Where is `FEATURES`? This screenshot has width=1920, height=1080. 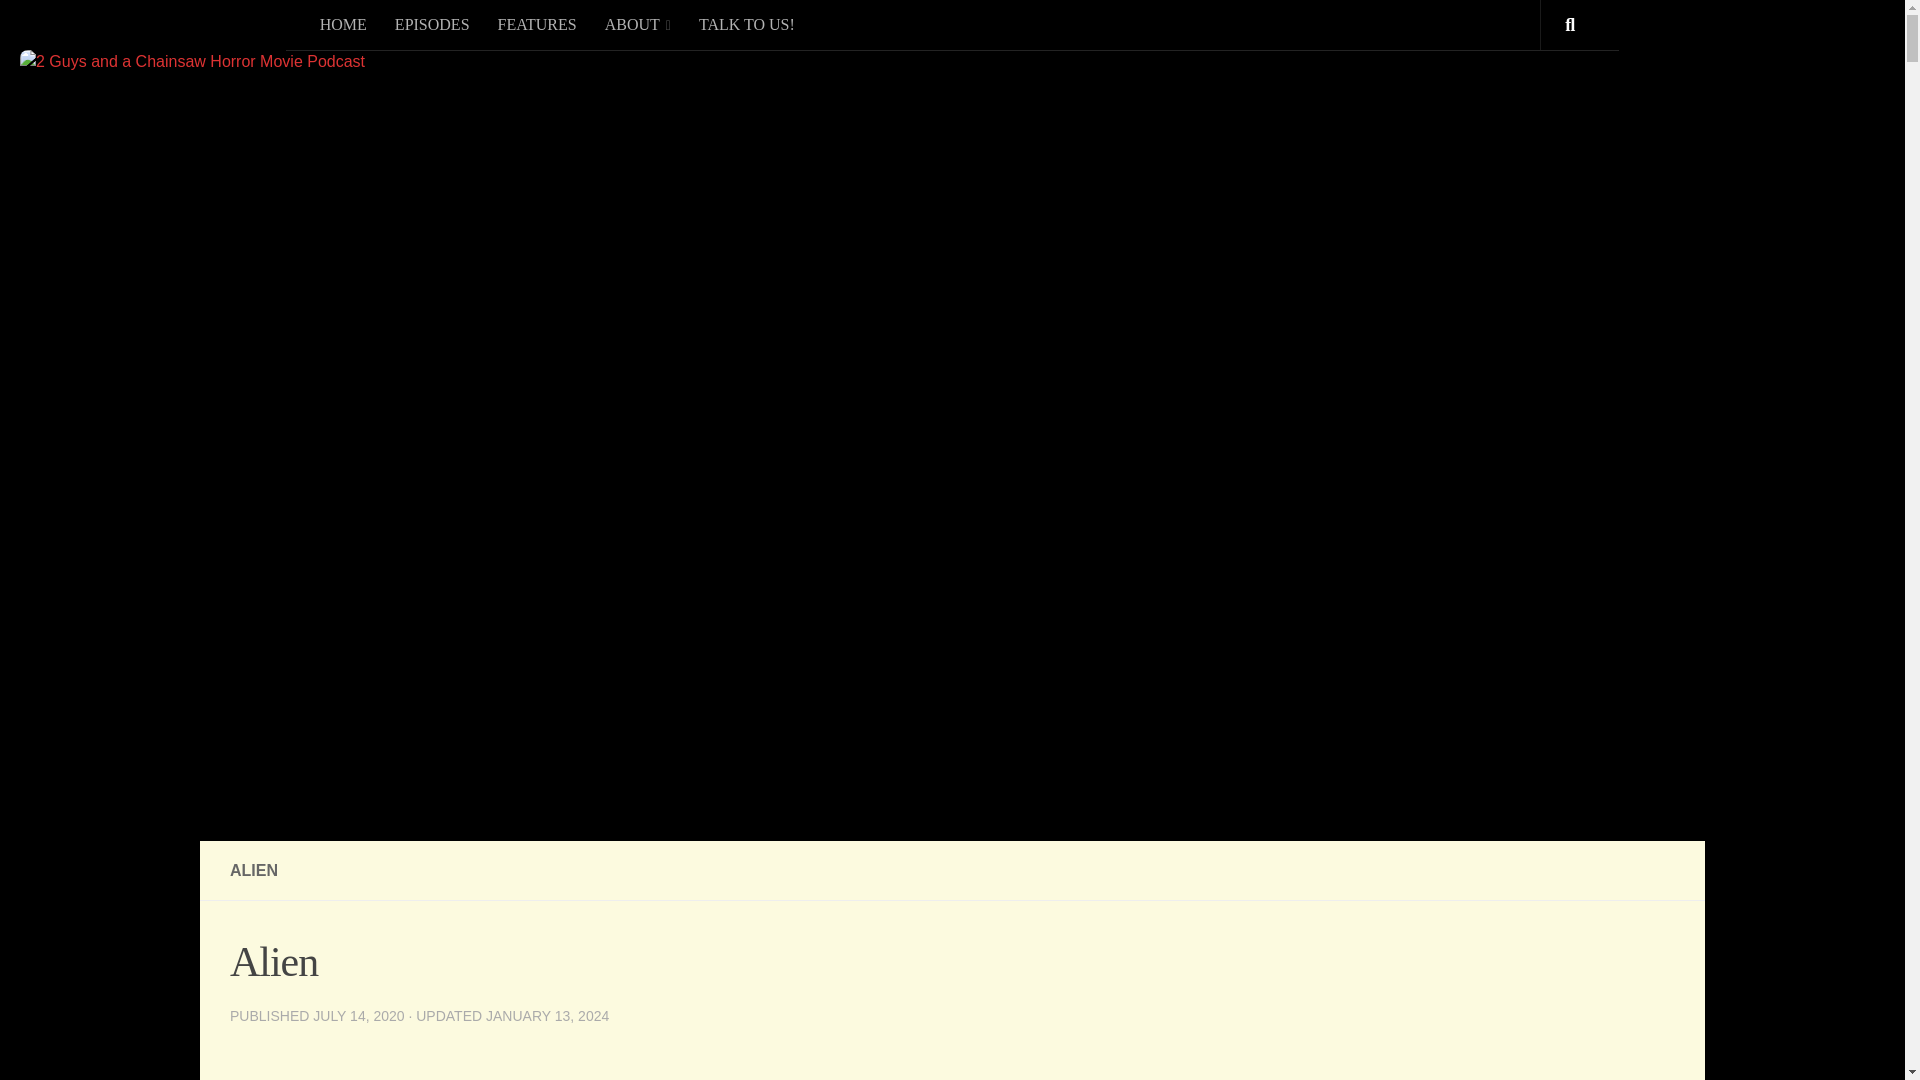 FEATURES is located at coordinates (537, 24).